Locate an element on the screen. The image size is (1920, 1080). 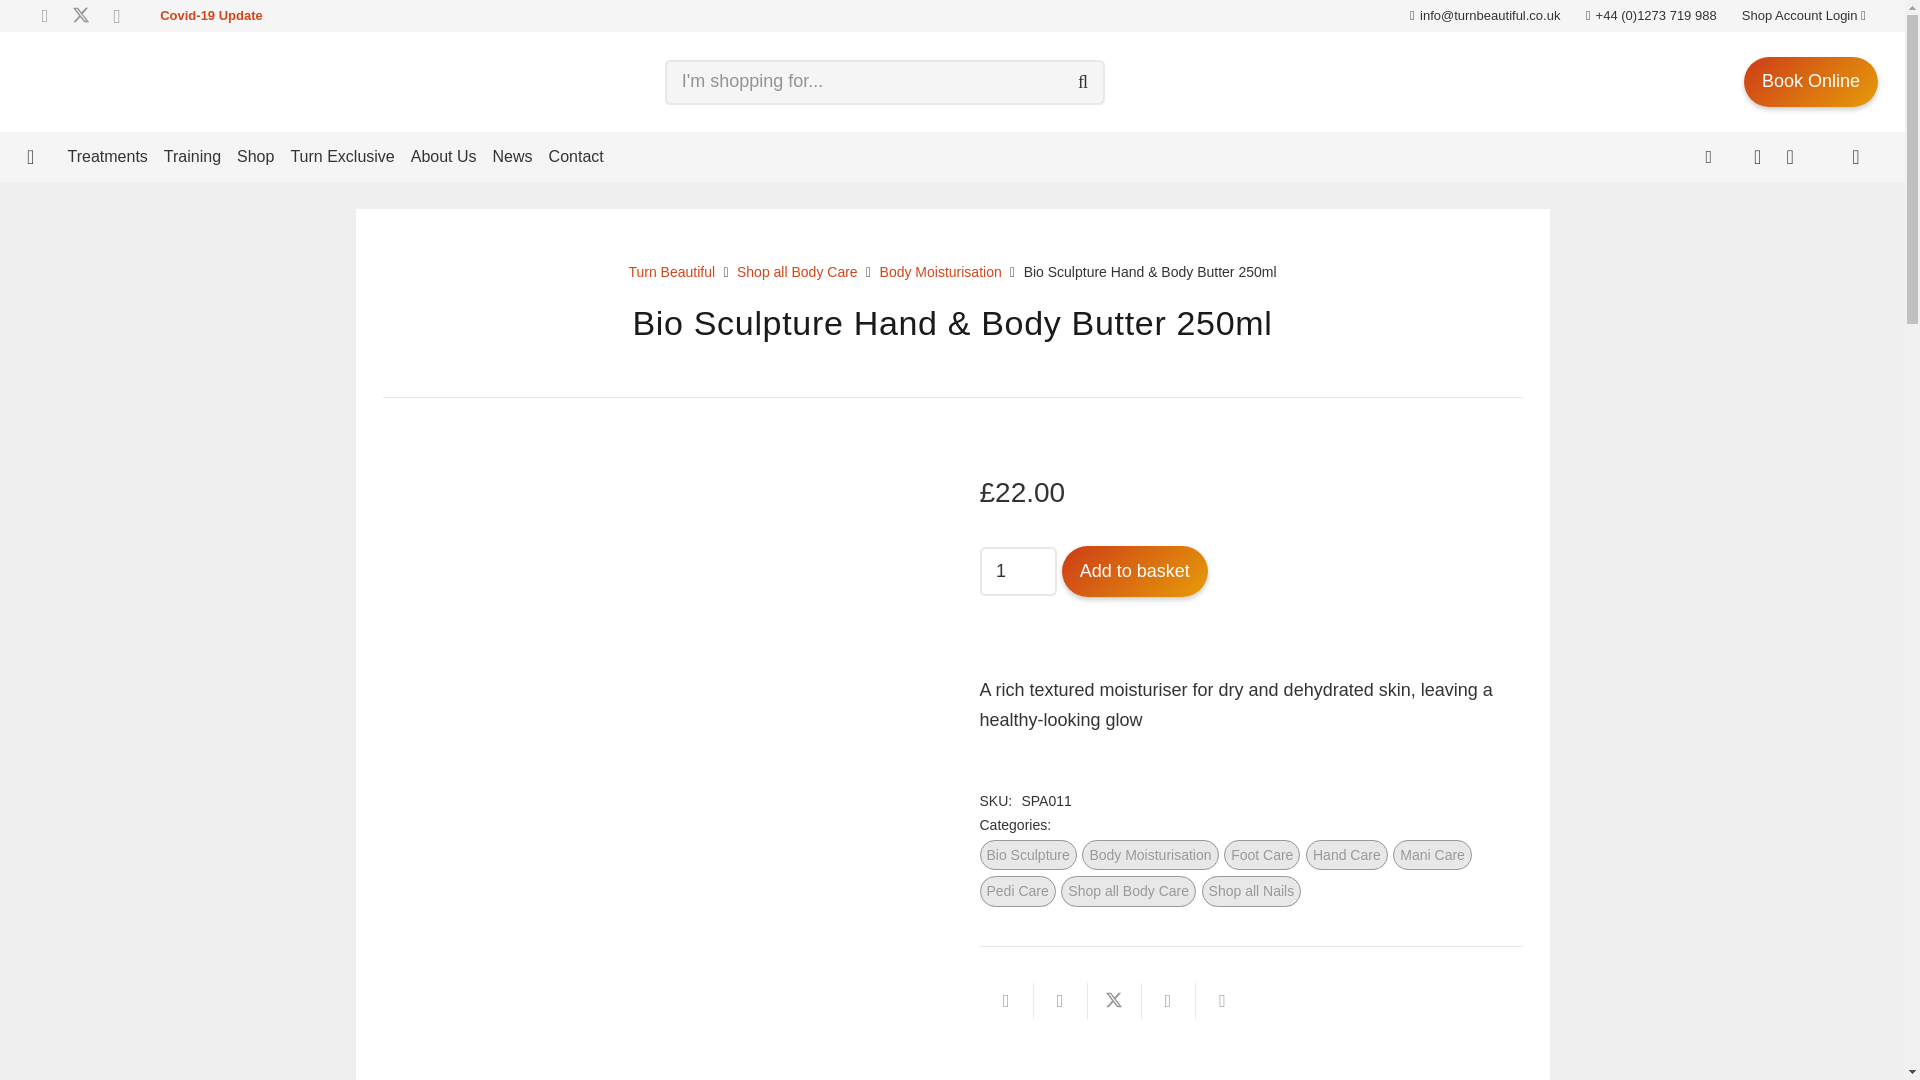
Instagram is located at coordinates (116, 16).